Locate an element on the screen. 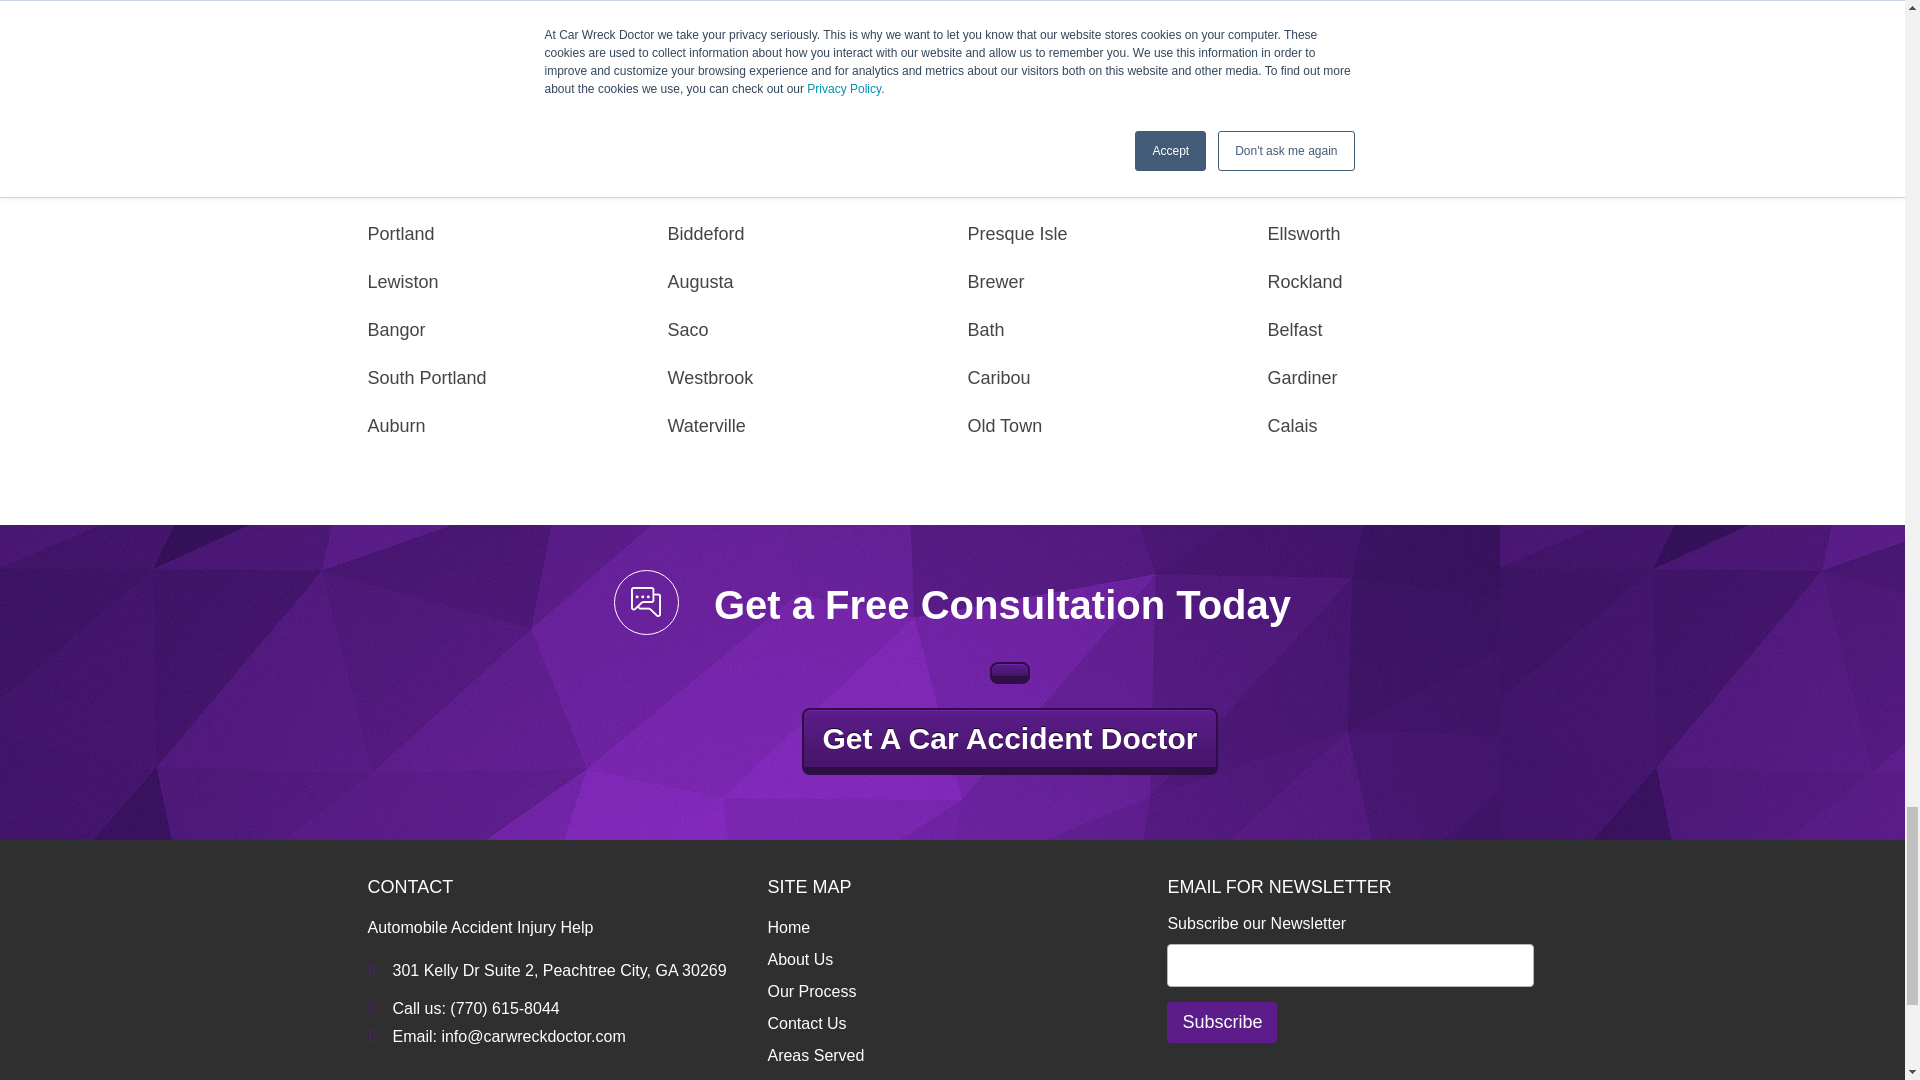 The height and width of the screenshot is (1080, 1920). icon-24.png is located at coordinates (646, 602).